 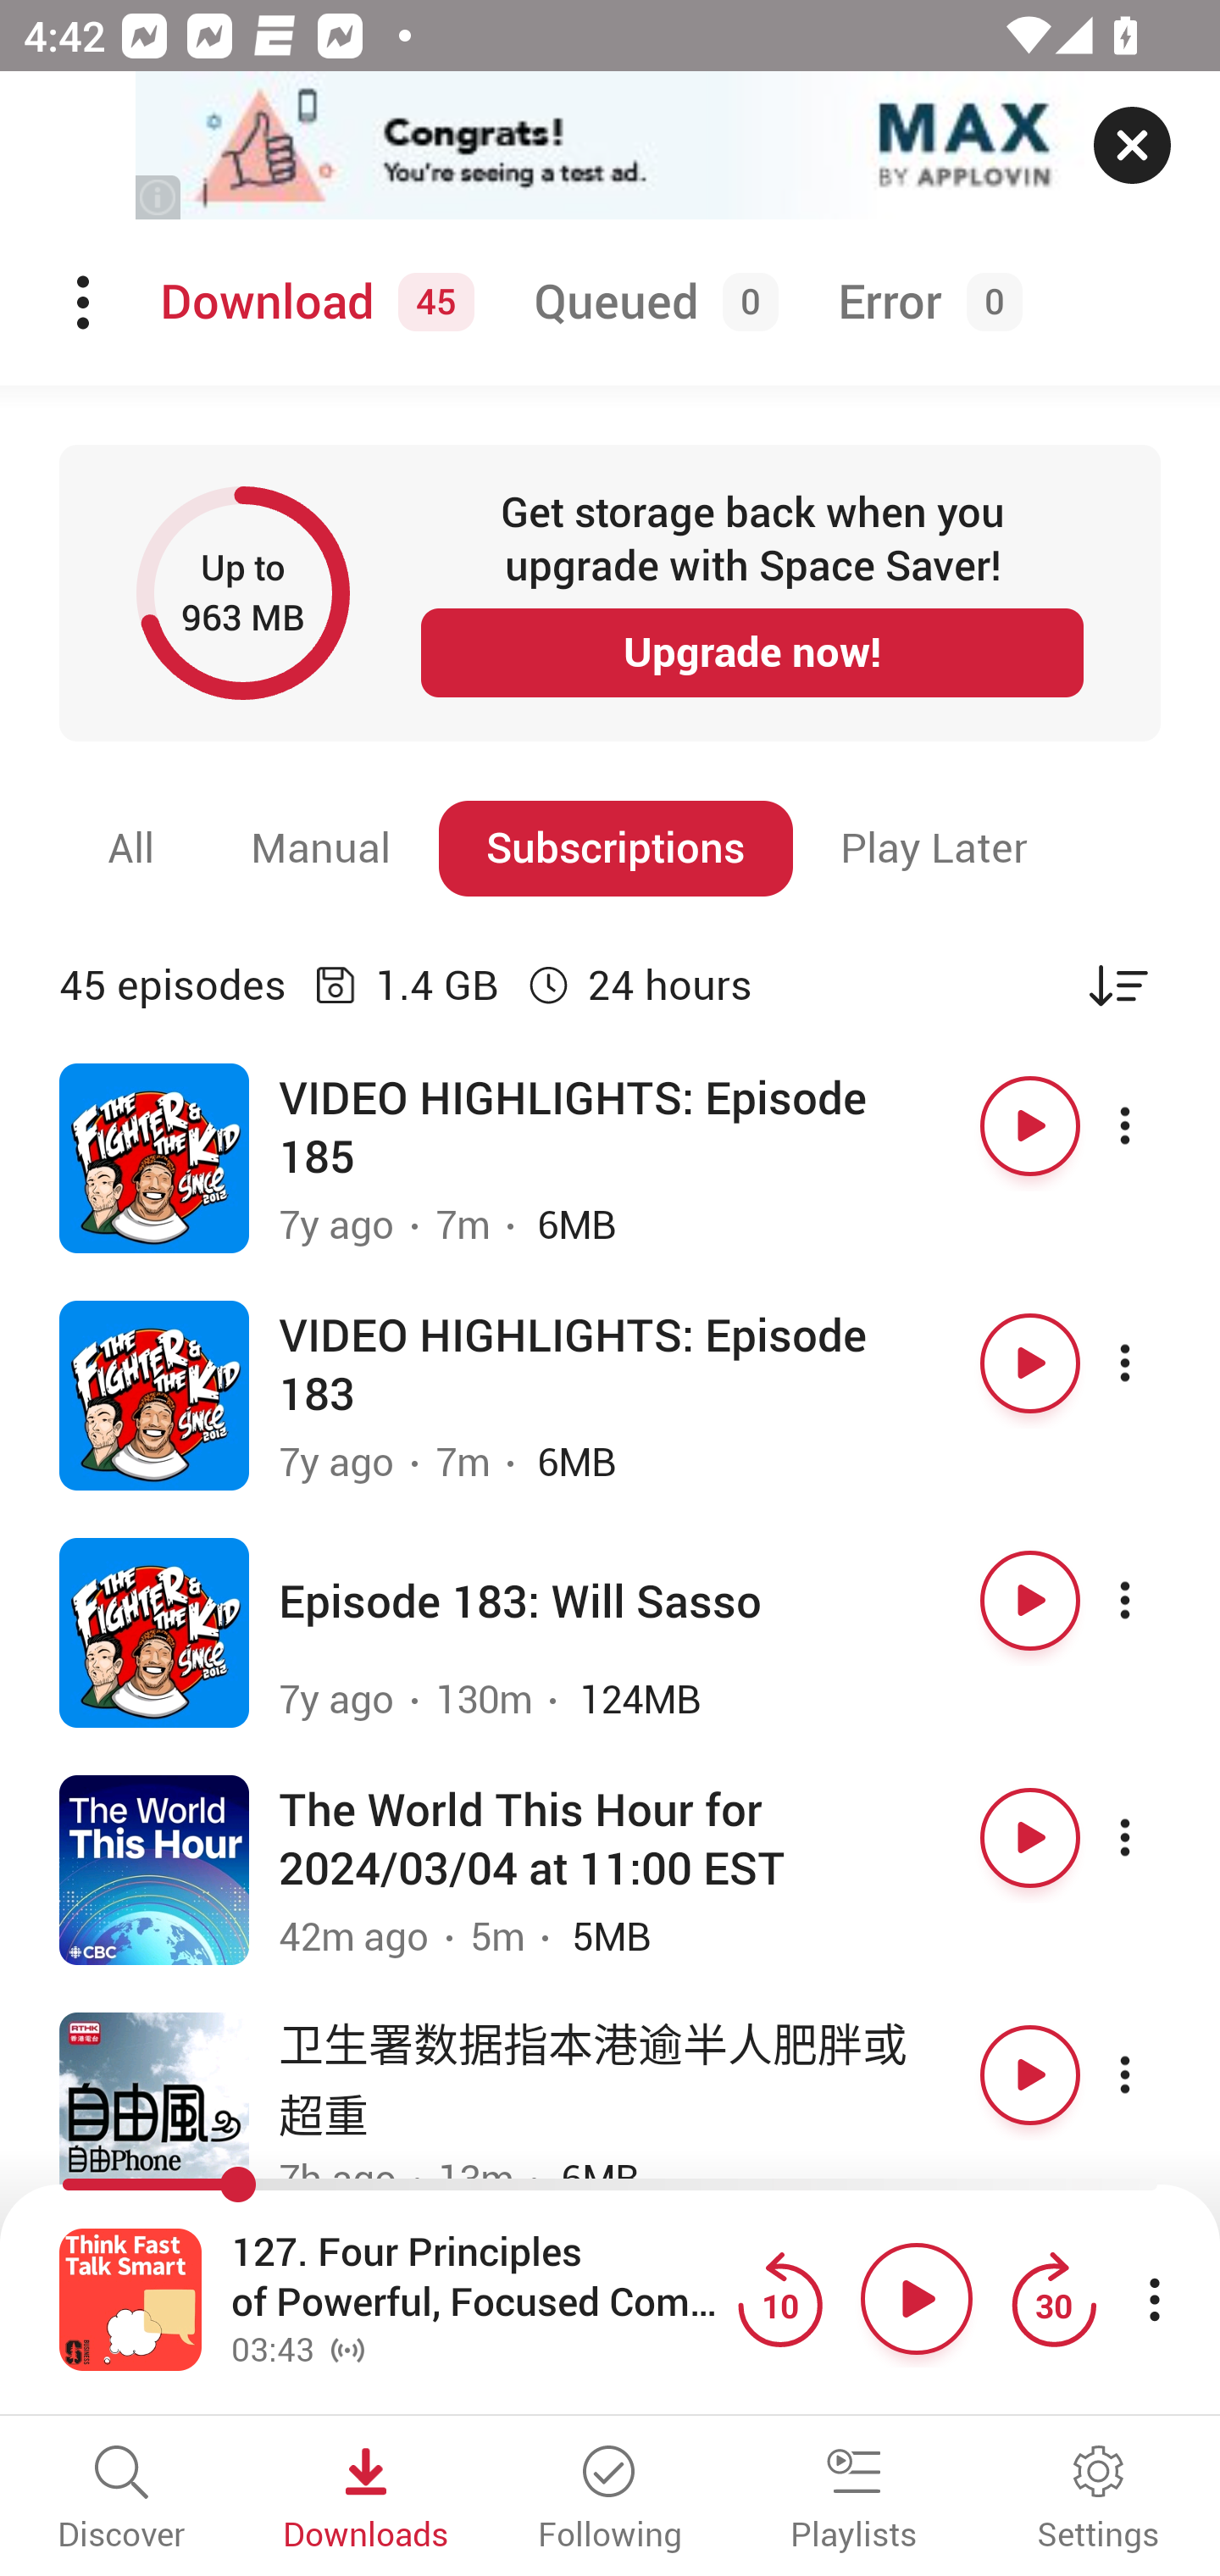 I want to click on  Download 45, so click(x=312, y=303).